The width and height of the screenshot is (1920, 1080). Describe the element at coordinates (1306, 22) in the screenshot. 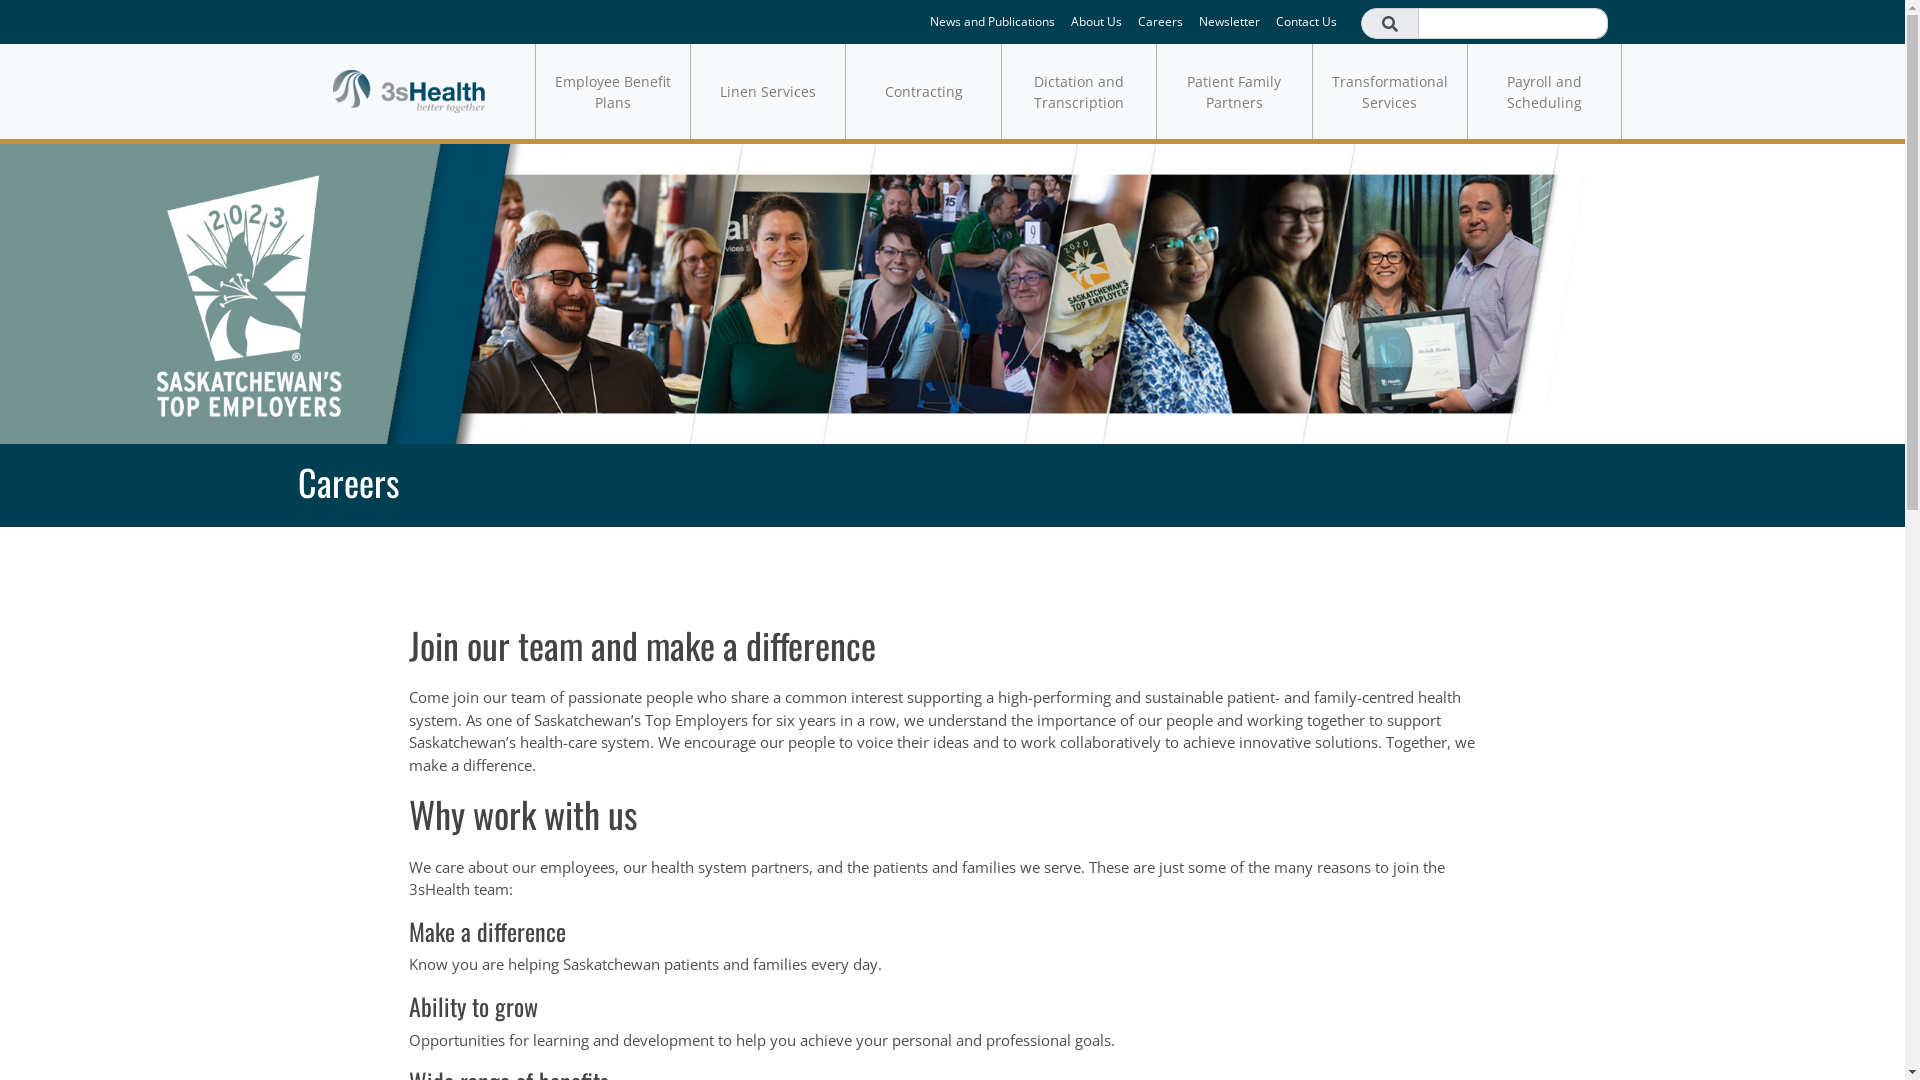

I see `Contact Us` at that location.